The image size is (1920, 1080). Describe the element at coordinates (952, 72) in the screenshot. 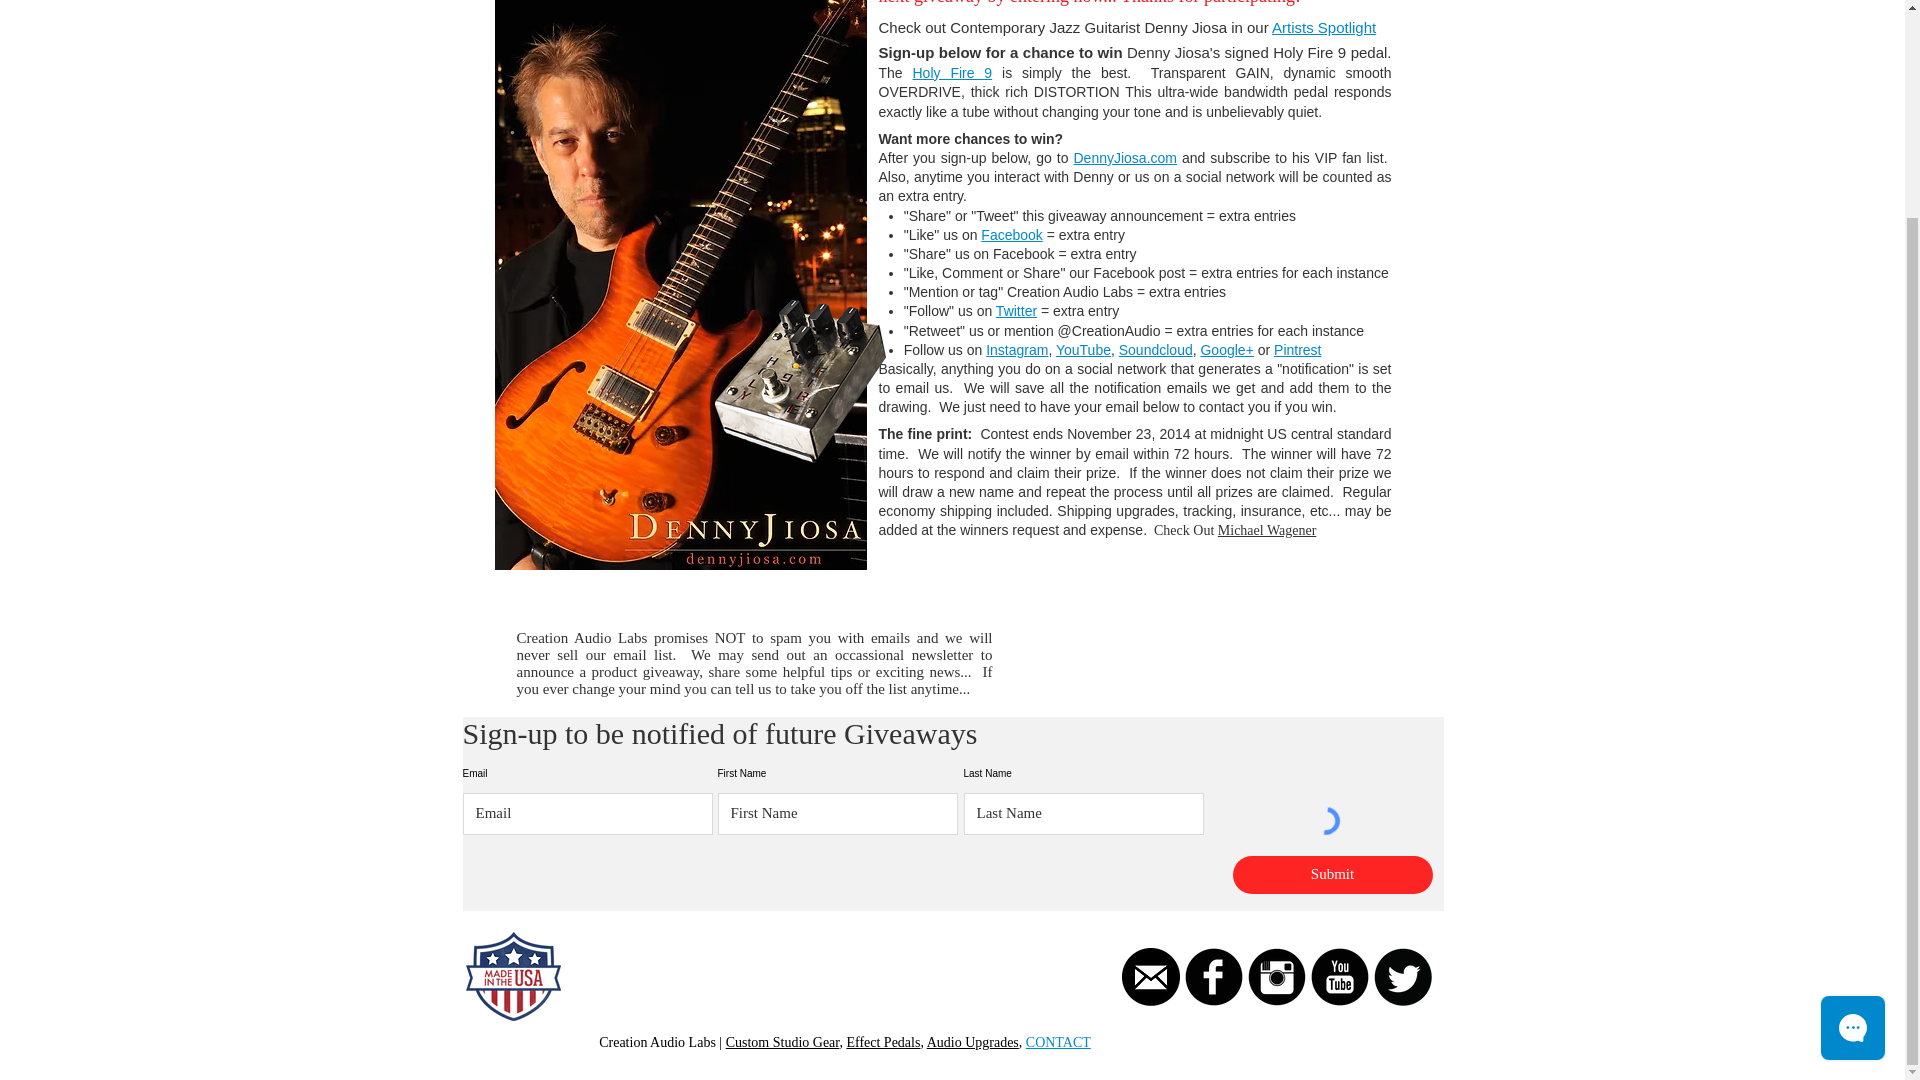

I see `Holy Fire 9` at that location.